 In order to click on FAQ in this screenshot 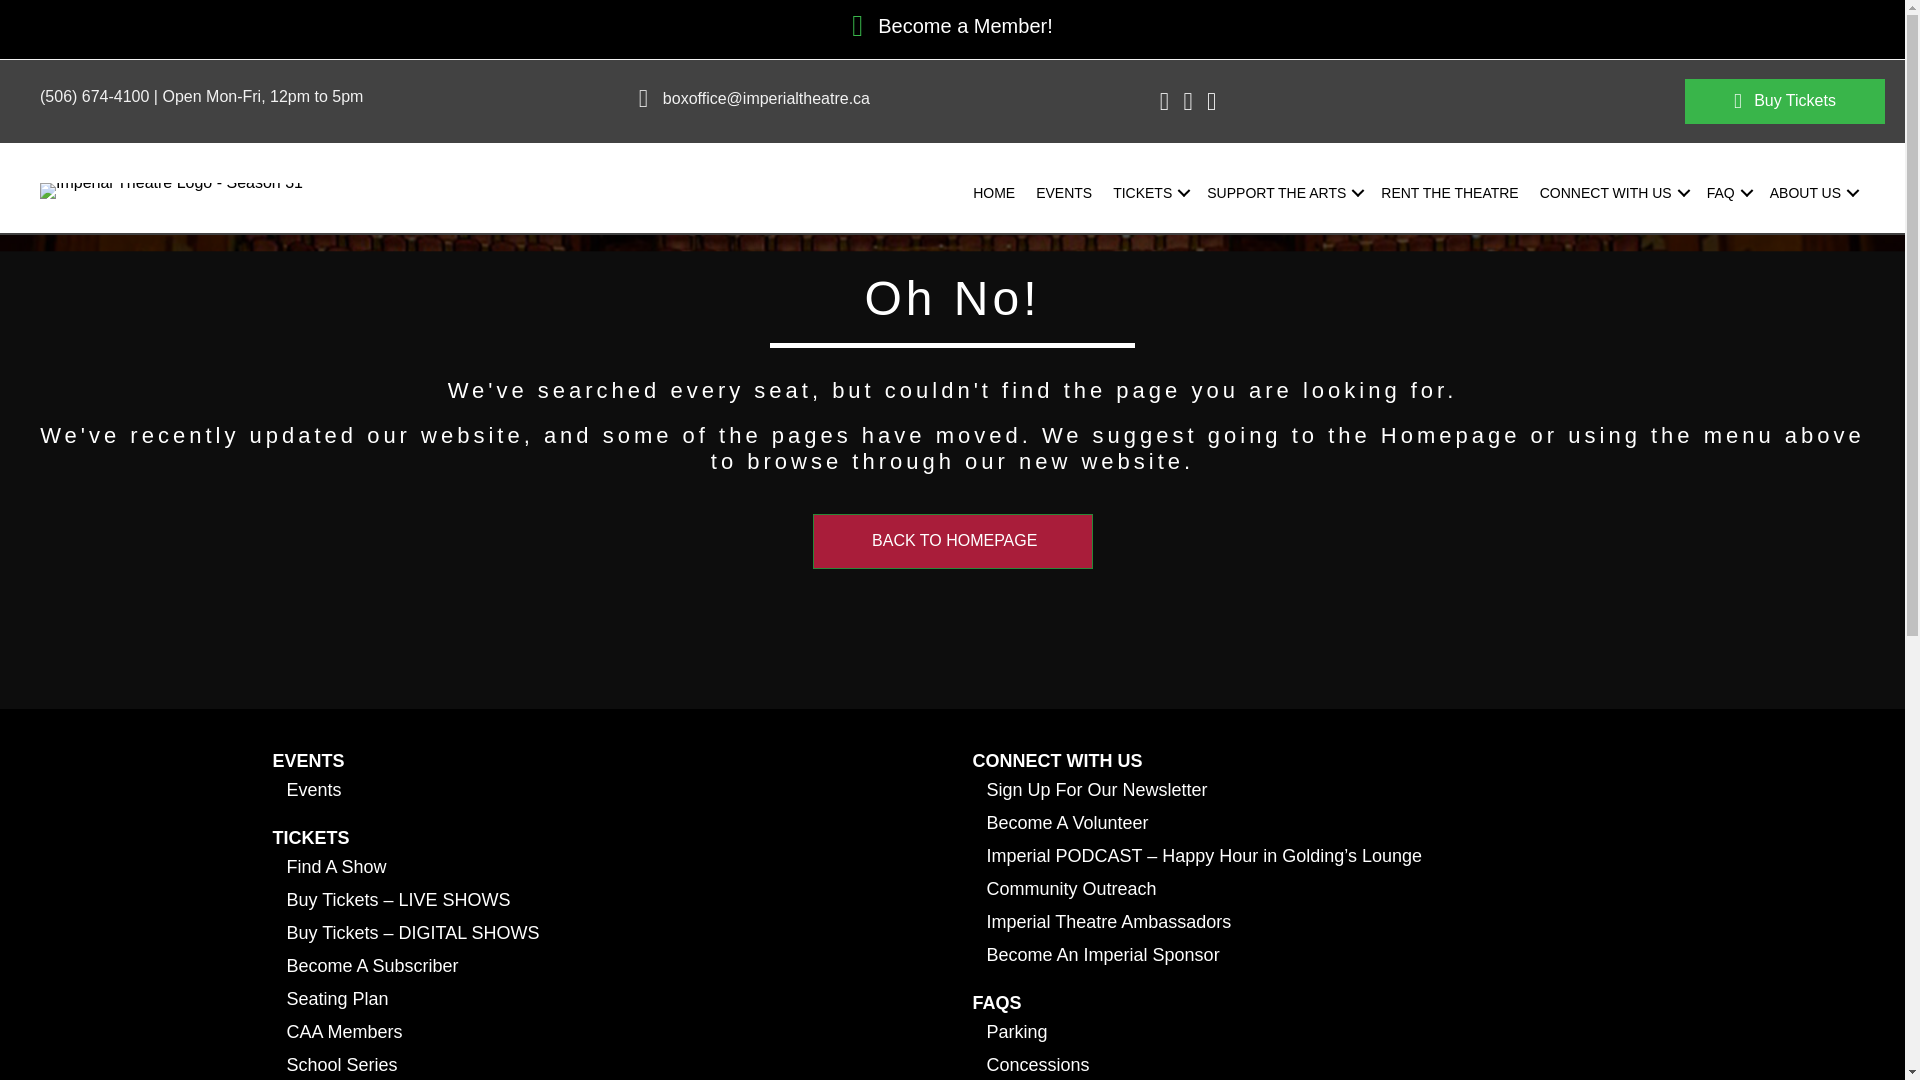, I will do `click(1728, 192)`.